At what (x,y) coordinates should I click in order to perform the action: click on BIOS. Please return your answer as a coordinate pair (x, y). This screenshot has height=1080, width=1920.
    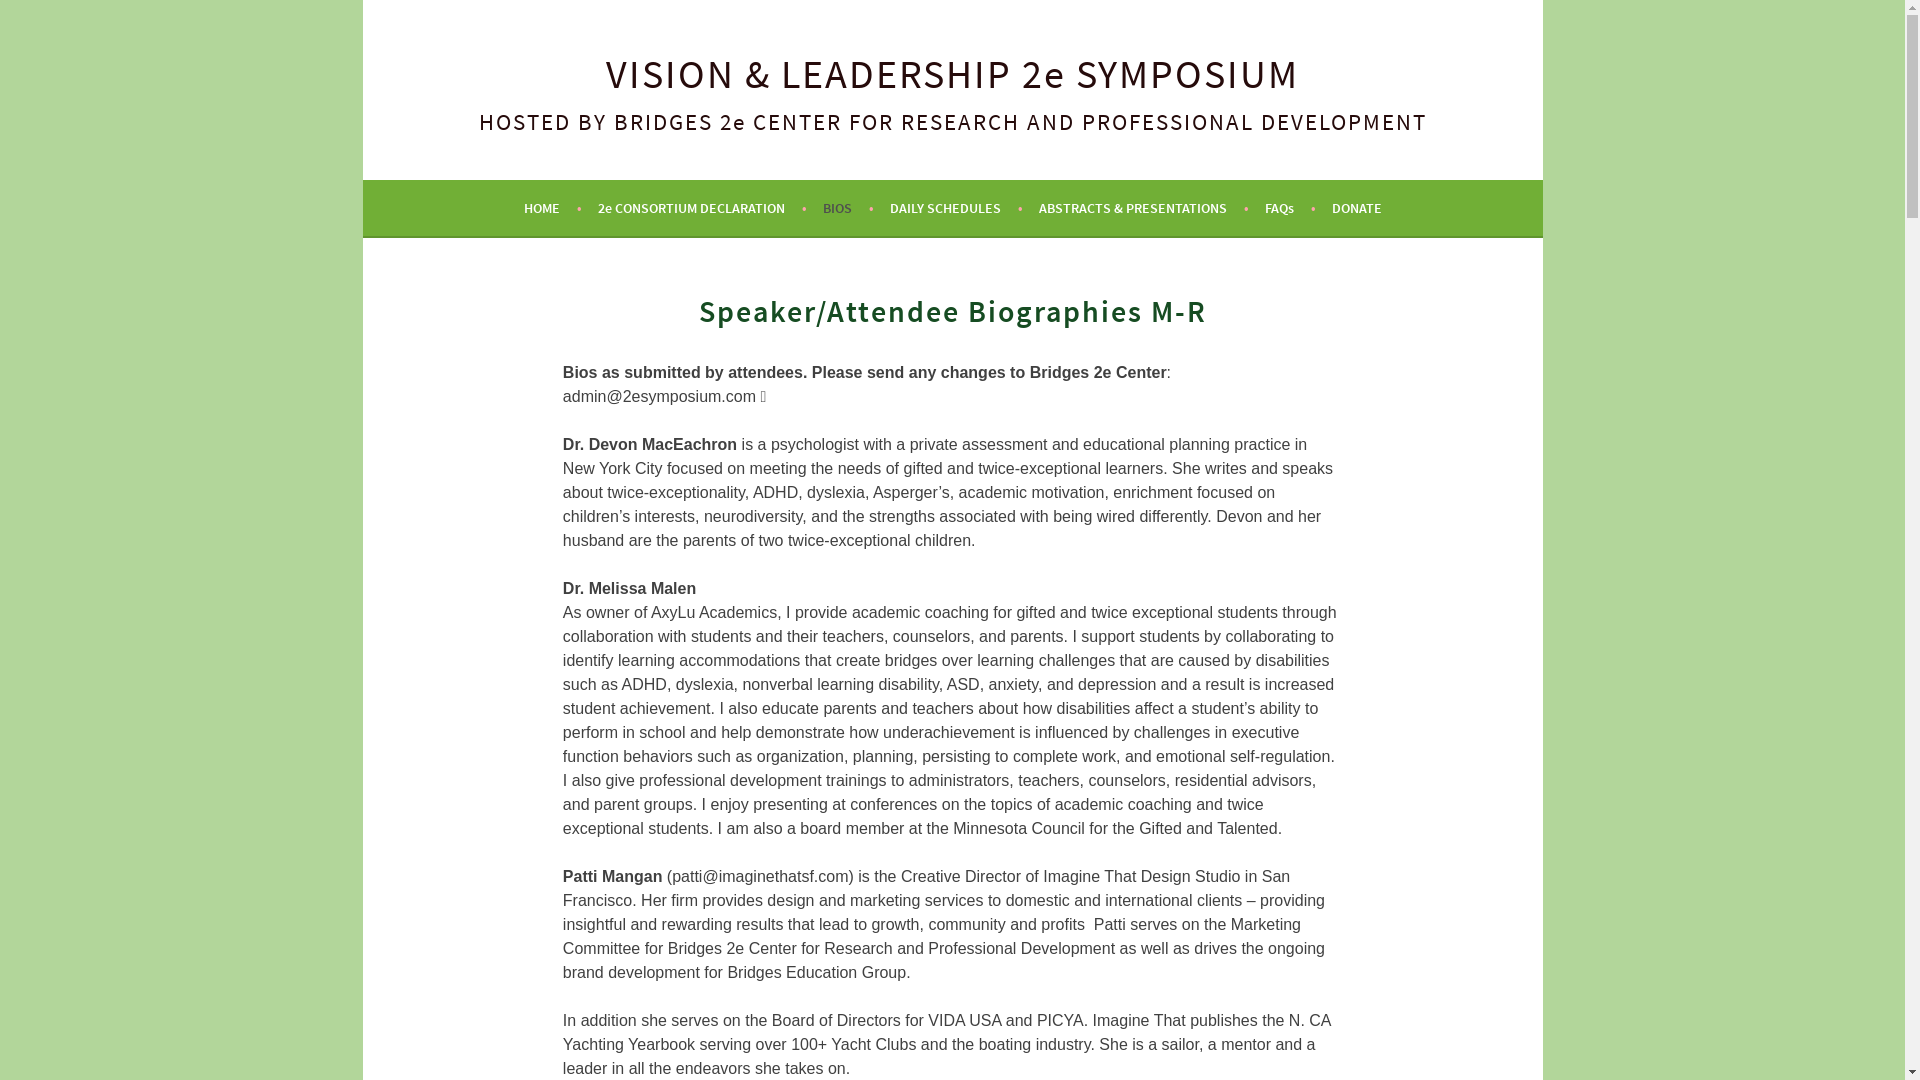
    Looking at the image, I should click on (848, 208).